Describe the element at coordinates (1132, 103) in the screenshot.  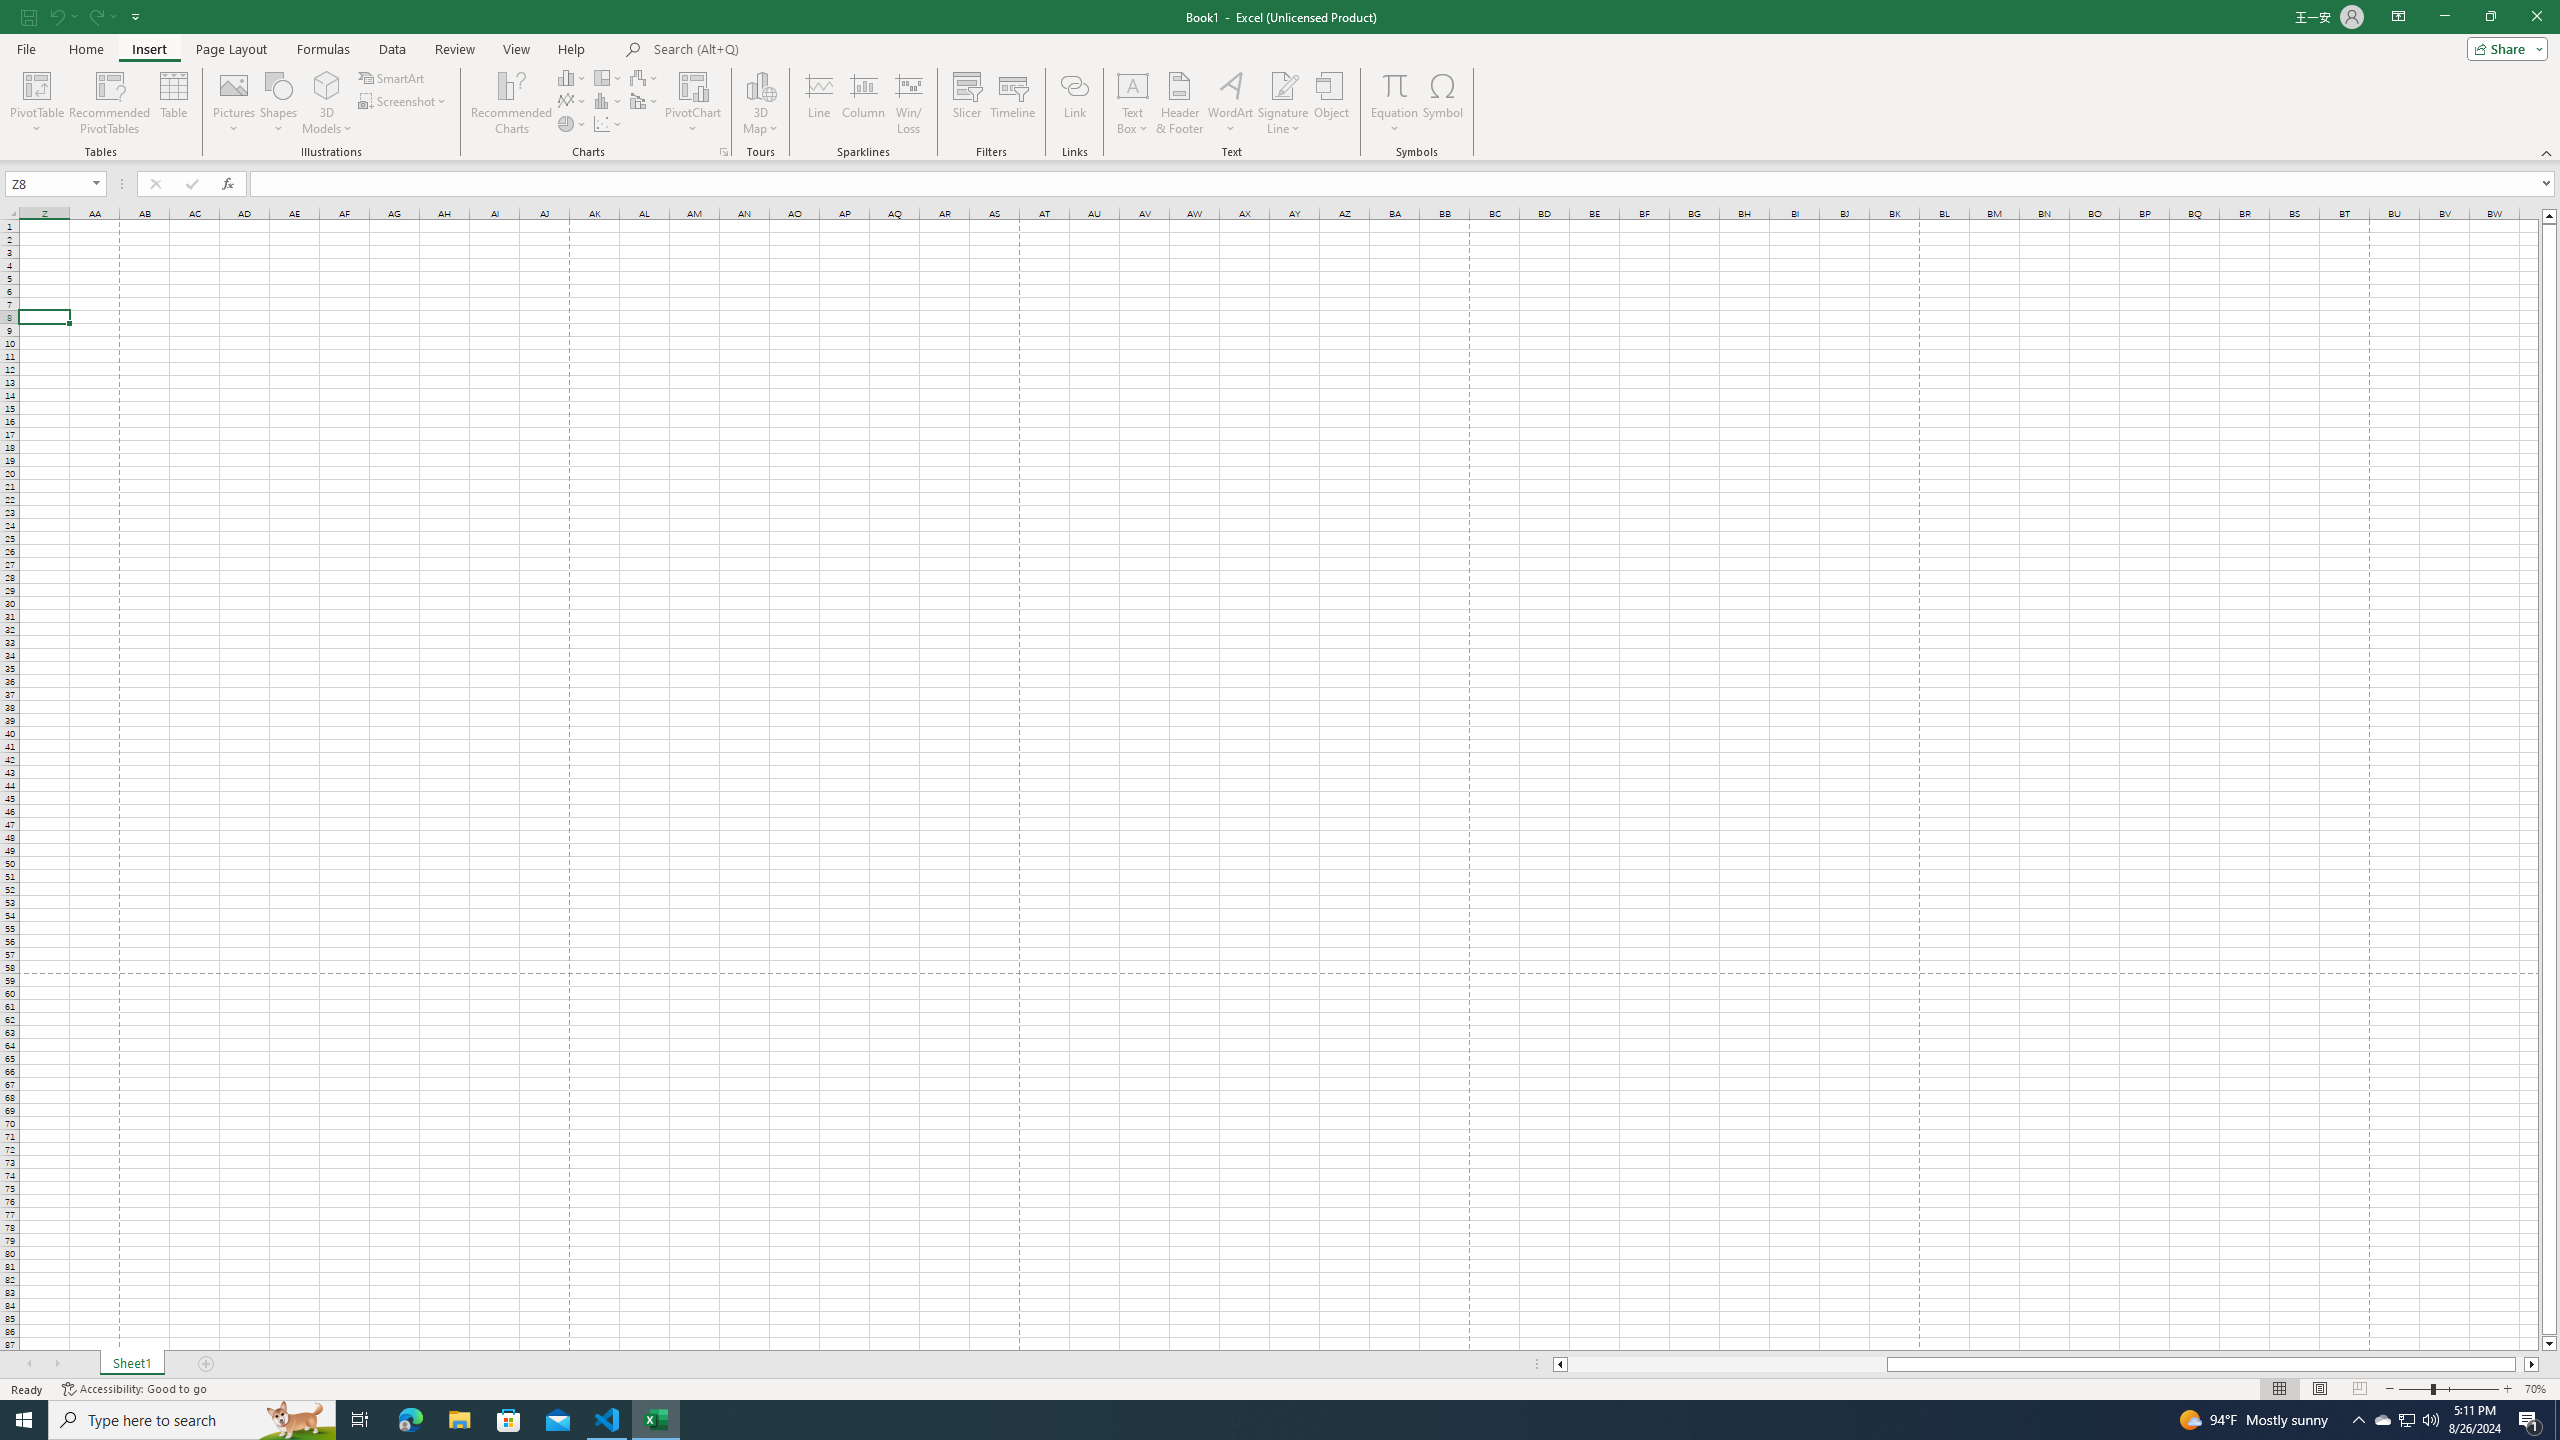
I see `Text Box` at that location.